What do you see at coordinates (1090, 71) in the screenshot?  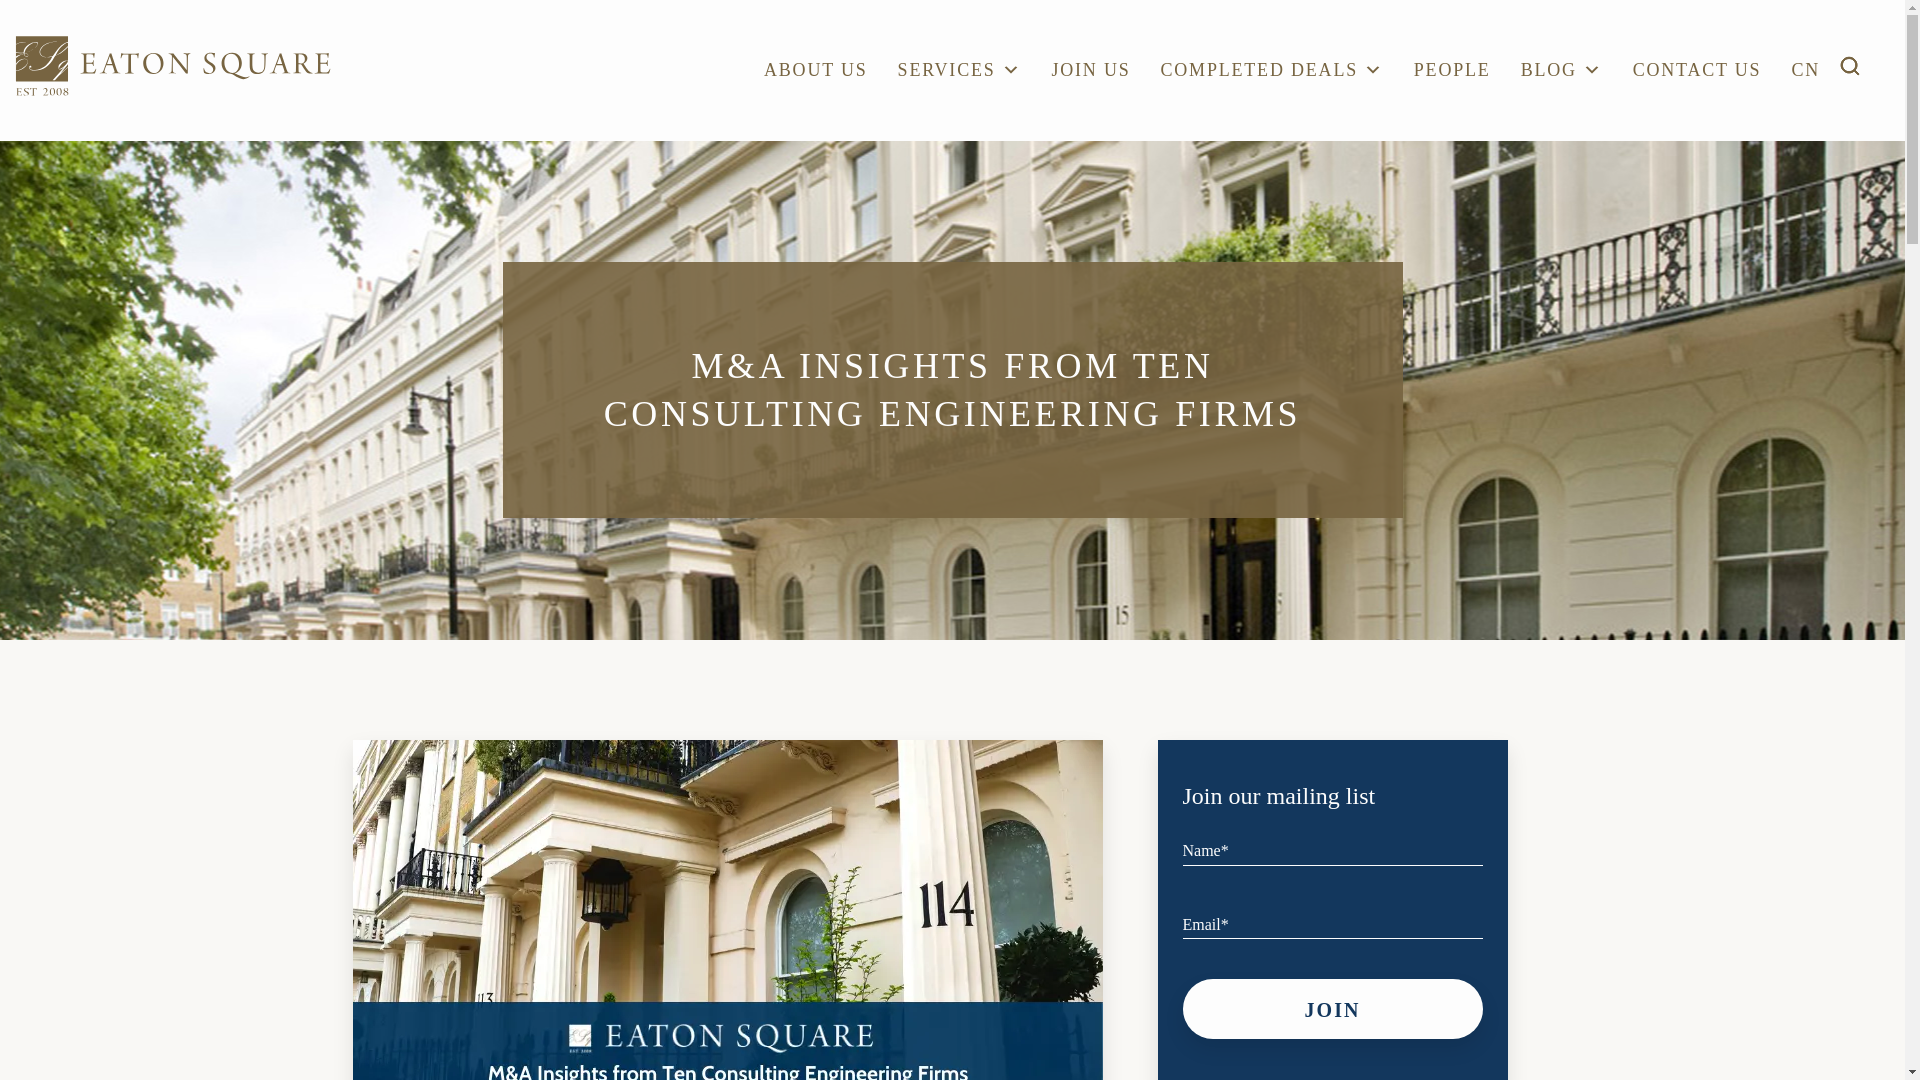 I see `JOIN US` at bounding box center [1090, 71].